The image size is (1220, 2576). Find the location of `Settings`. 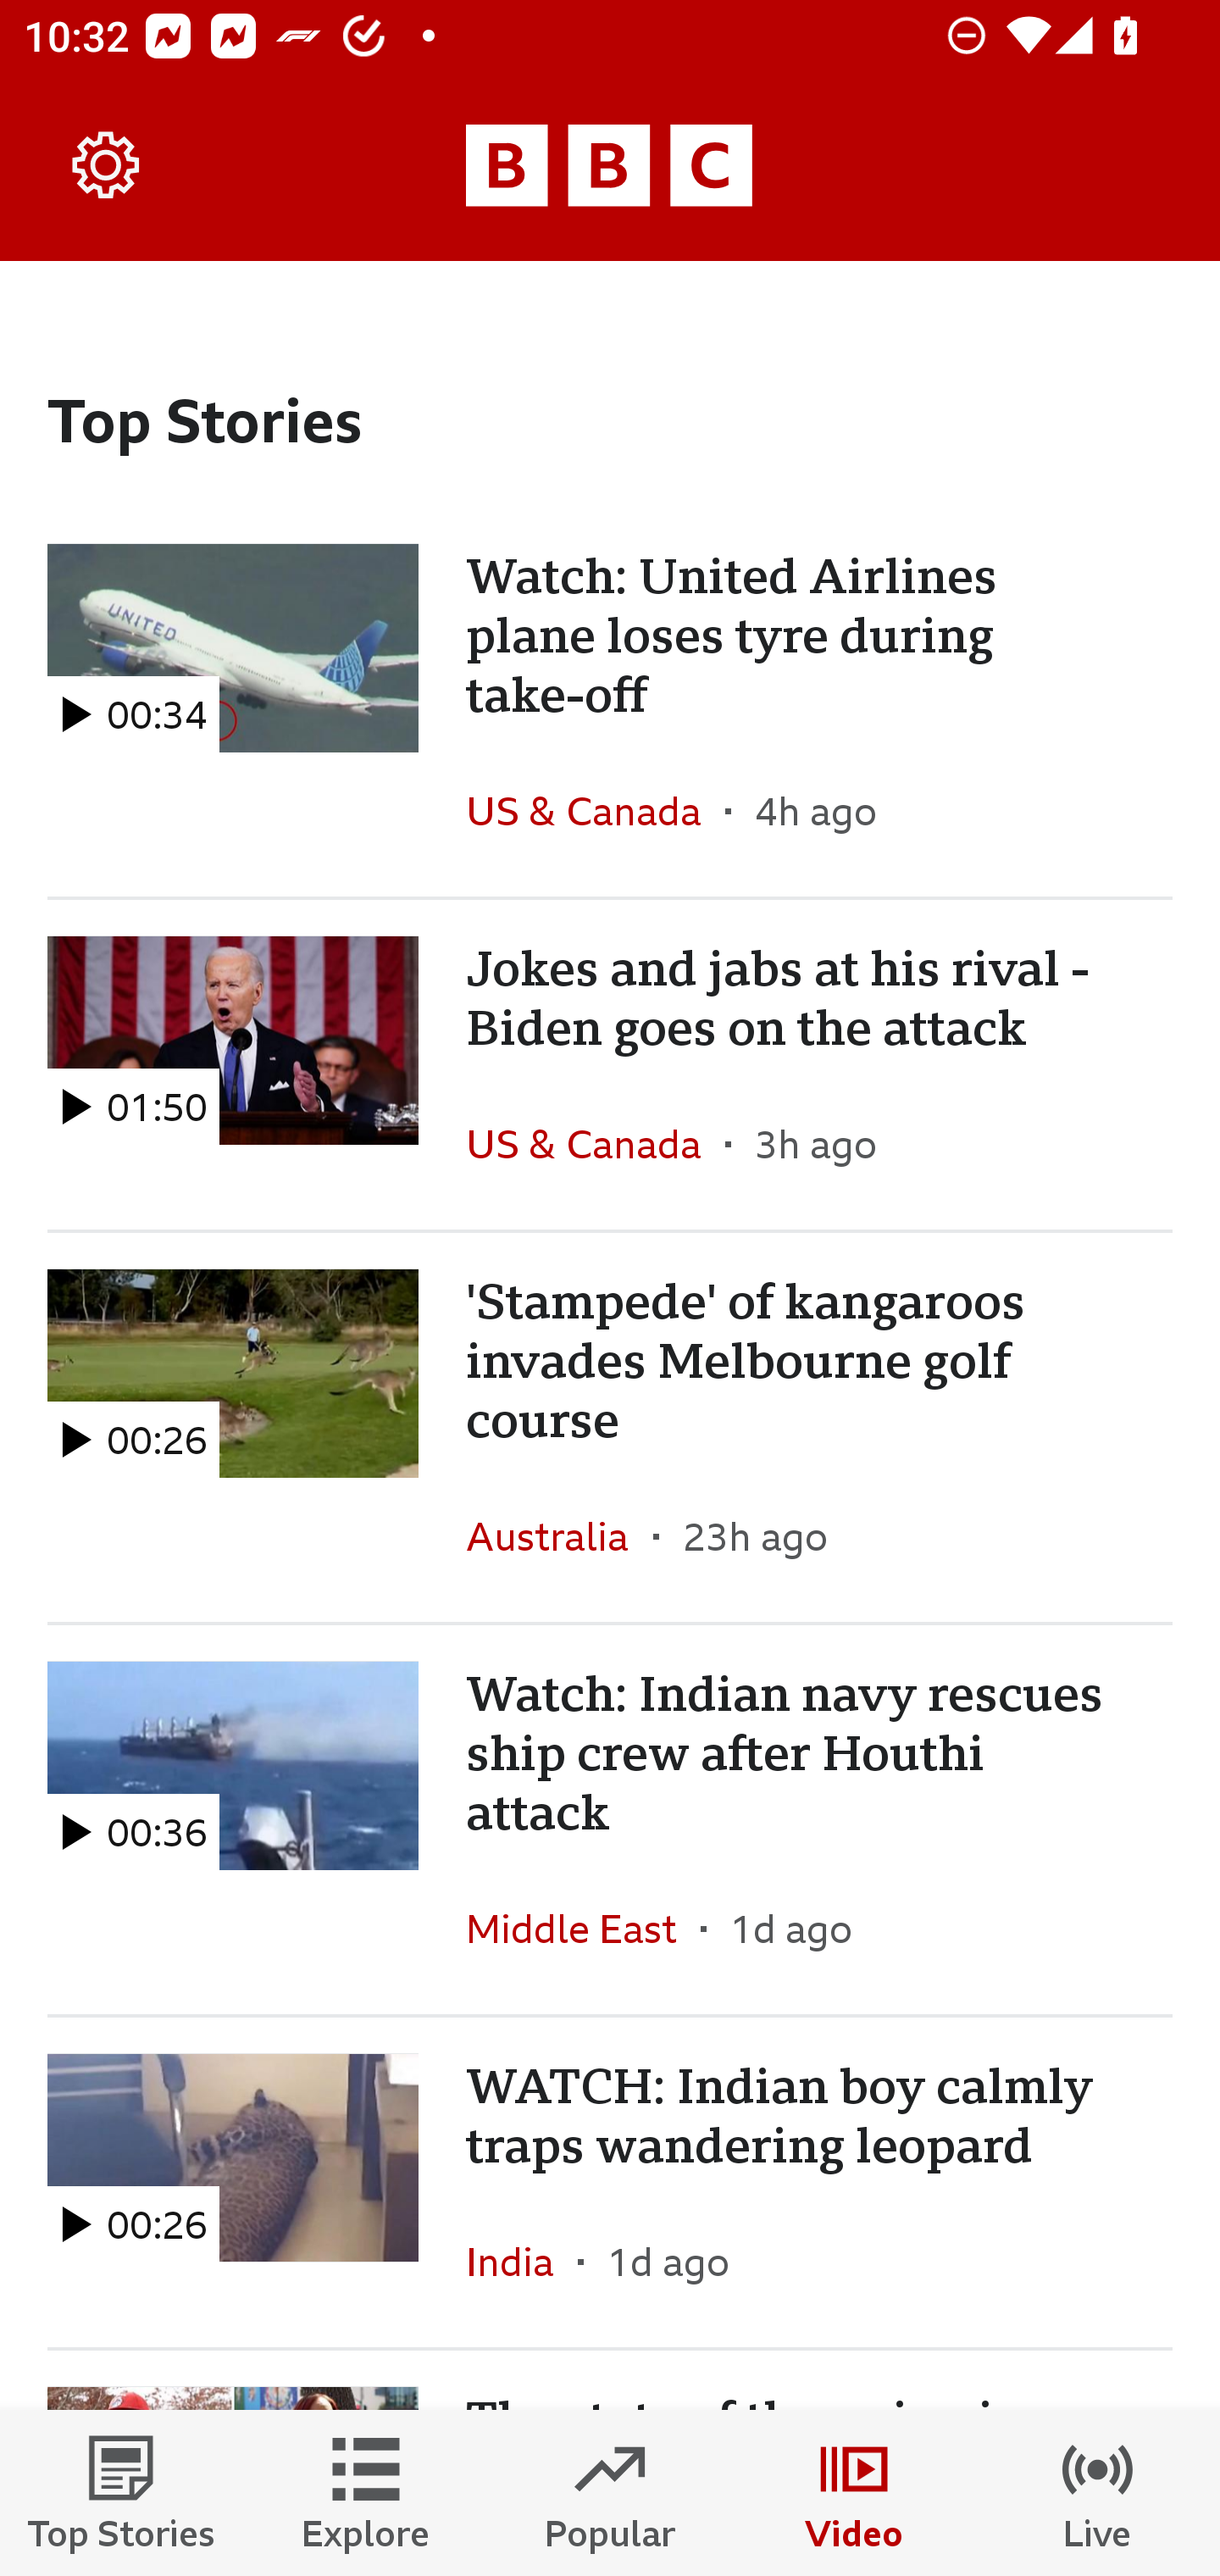

Settings is located at coordinates (107, 166).